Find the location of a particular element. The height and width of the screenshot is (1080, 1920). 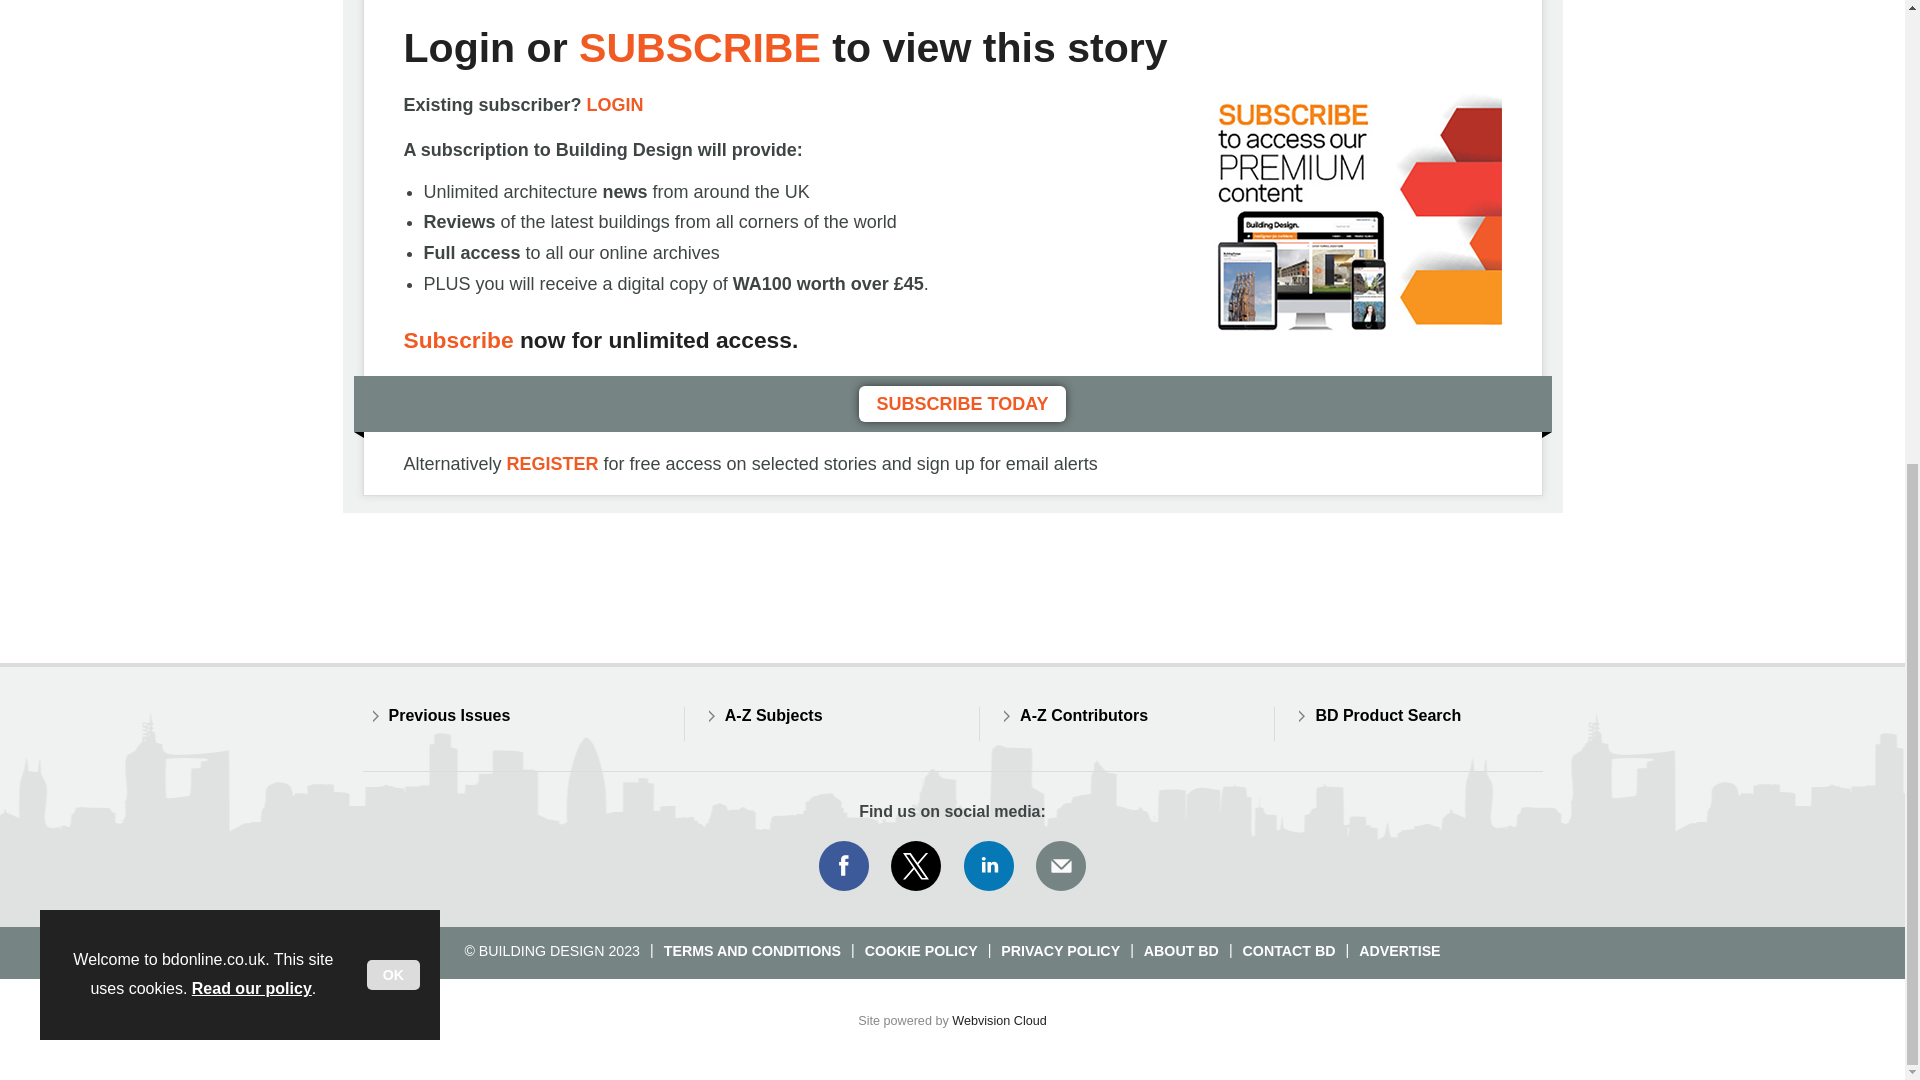

Connect with us on Twitter is located at coordinates (916, 866).